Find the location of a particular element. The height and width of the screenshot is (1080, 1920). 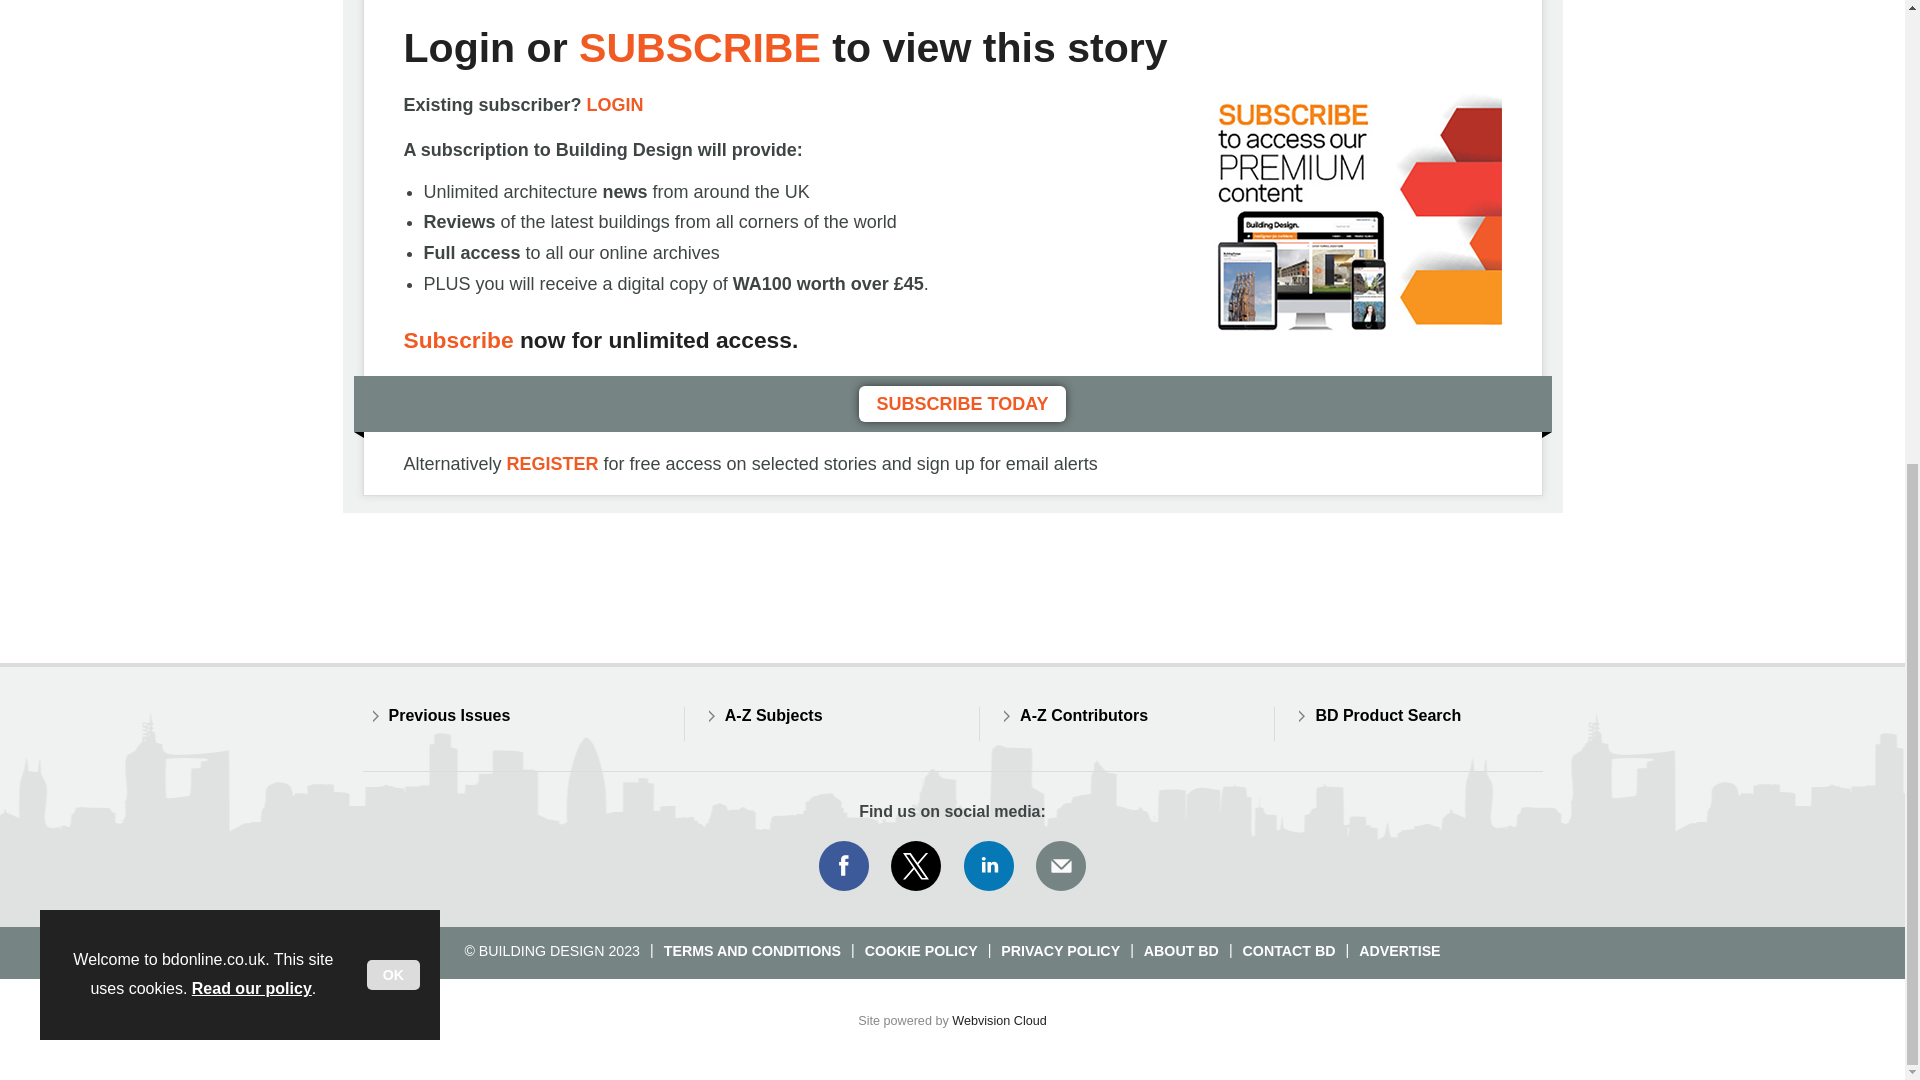

Connect with us on Twitter is located at coordinates (916, 866).